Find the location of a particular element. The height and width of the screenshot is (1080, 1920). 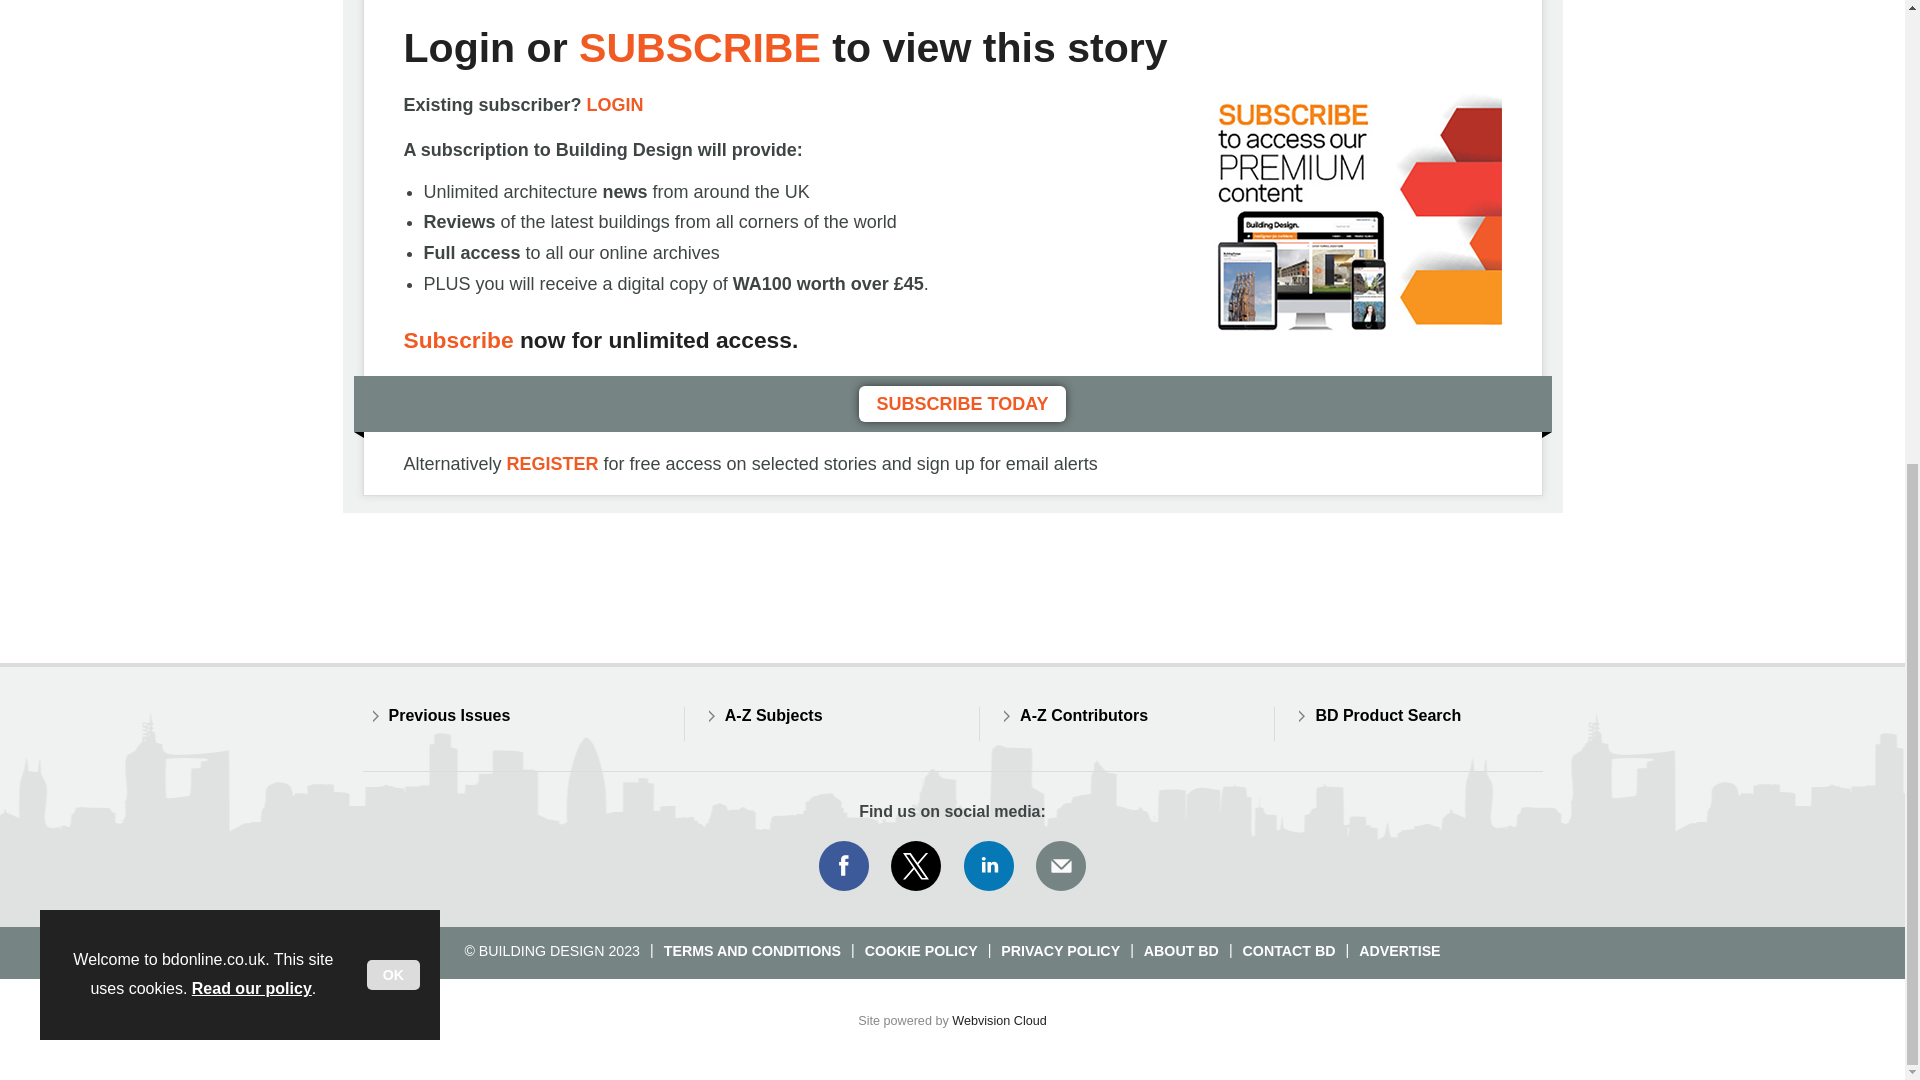

Connect with us on Twitter is located at coordinates (916, 866).